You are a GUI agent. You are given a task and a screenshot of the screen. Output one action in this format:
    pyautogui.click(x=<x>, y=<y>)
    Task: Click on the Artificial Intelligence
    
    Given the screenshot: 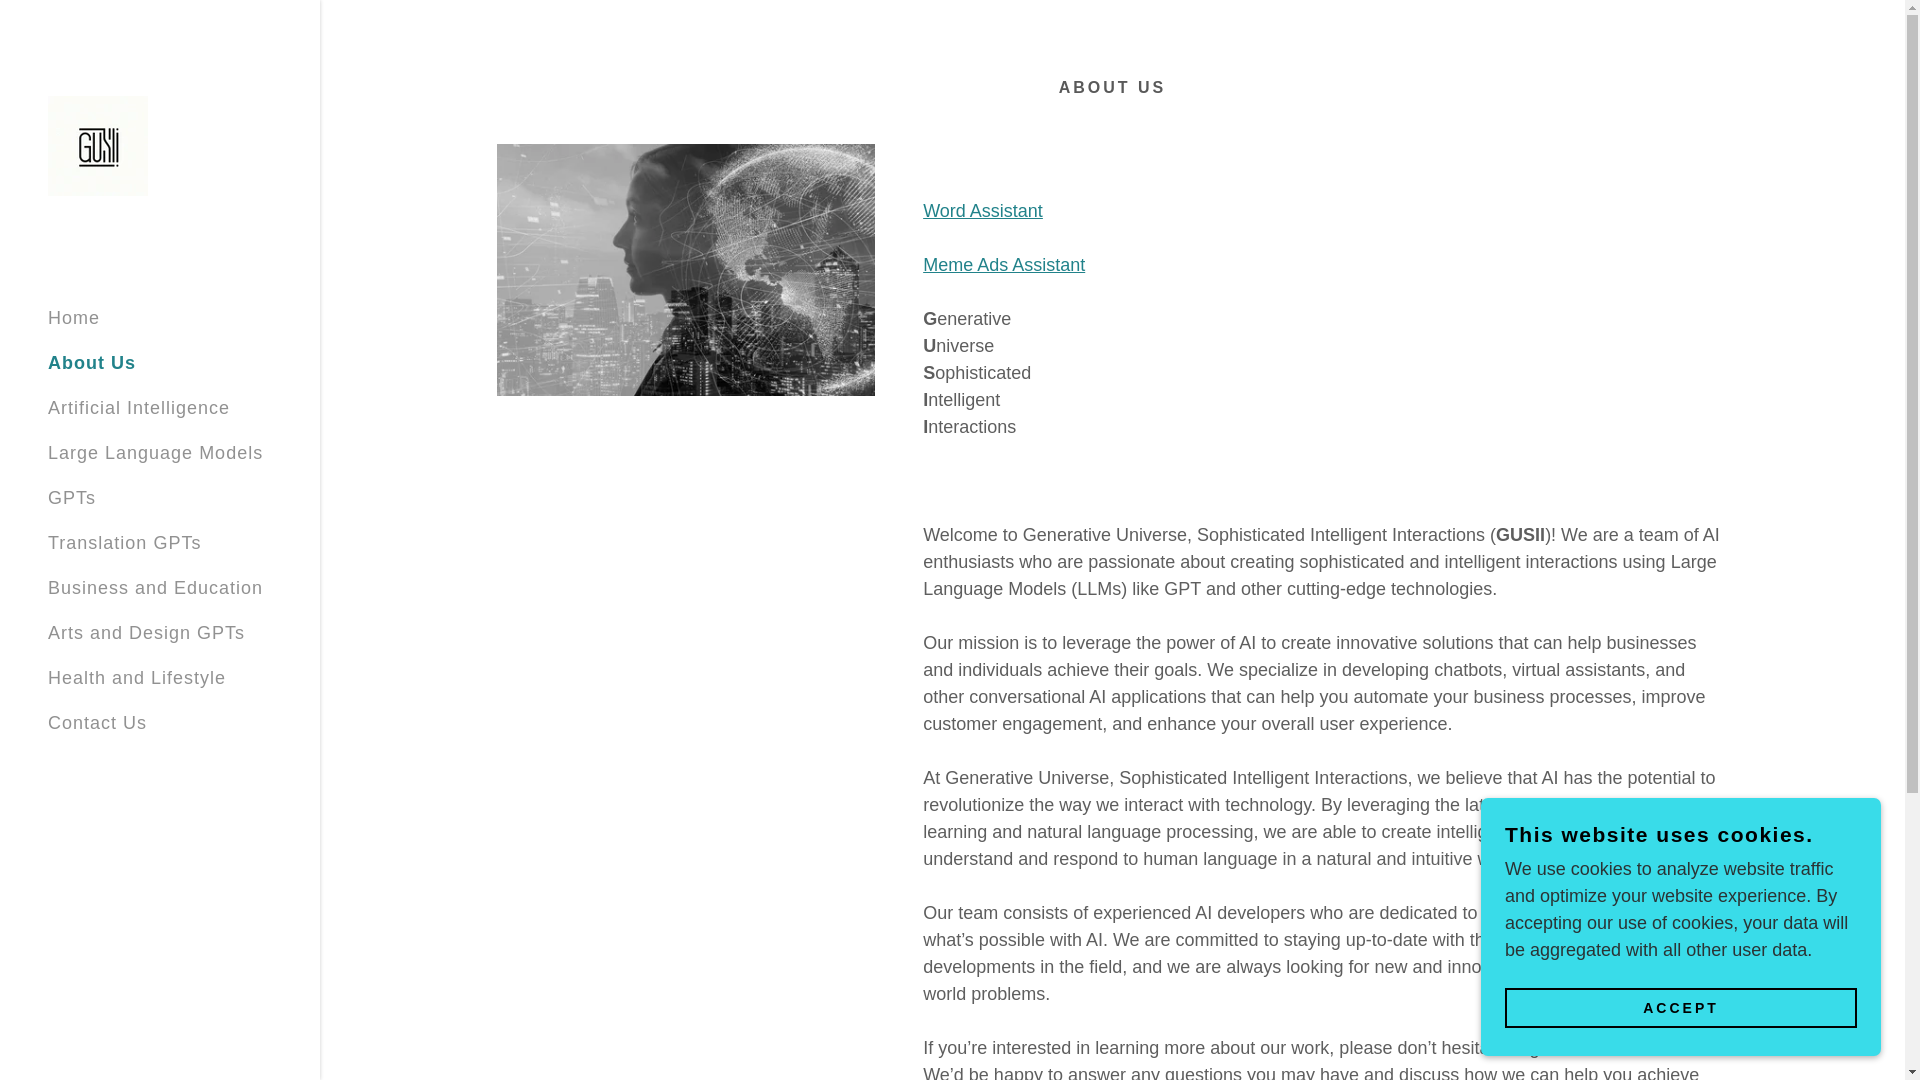 What is the action you would take?
    pyautogui.click(x=139, y=408)
    